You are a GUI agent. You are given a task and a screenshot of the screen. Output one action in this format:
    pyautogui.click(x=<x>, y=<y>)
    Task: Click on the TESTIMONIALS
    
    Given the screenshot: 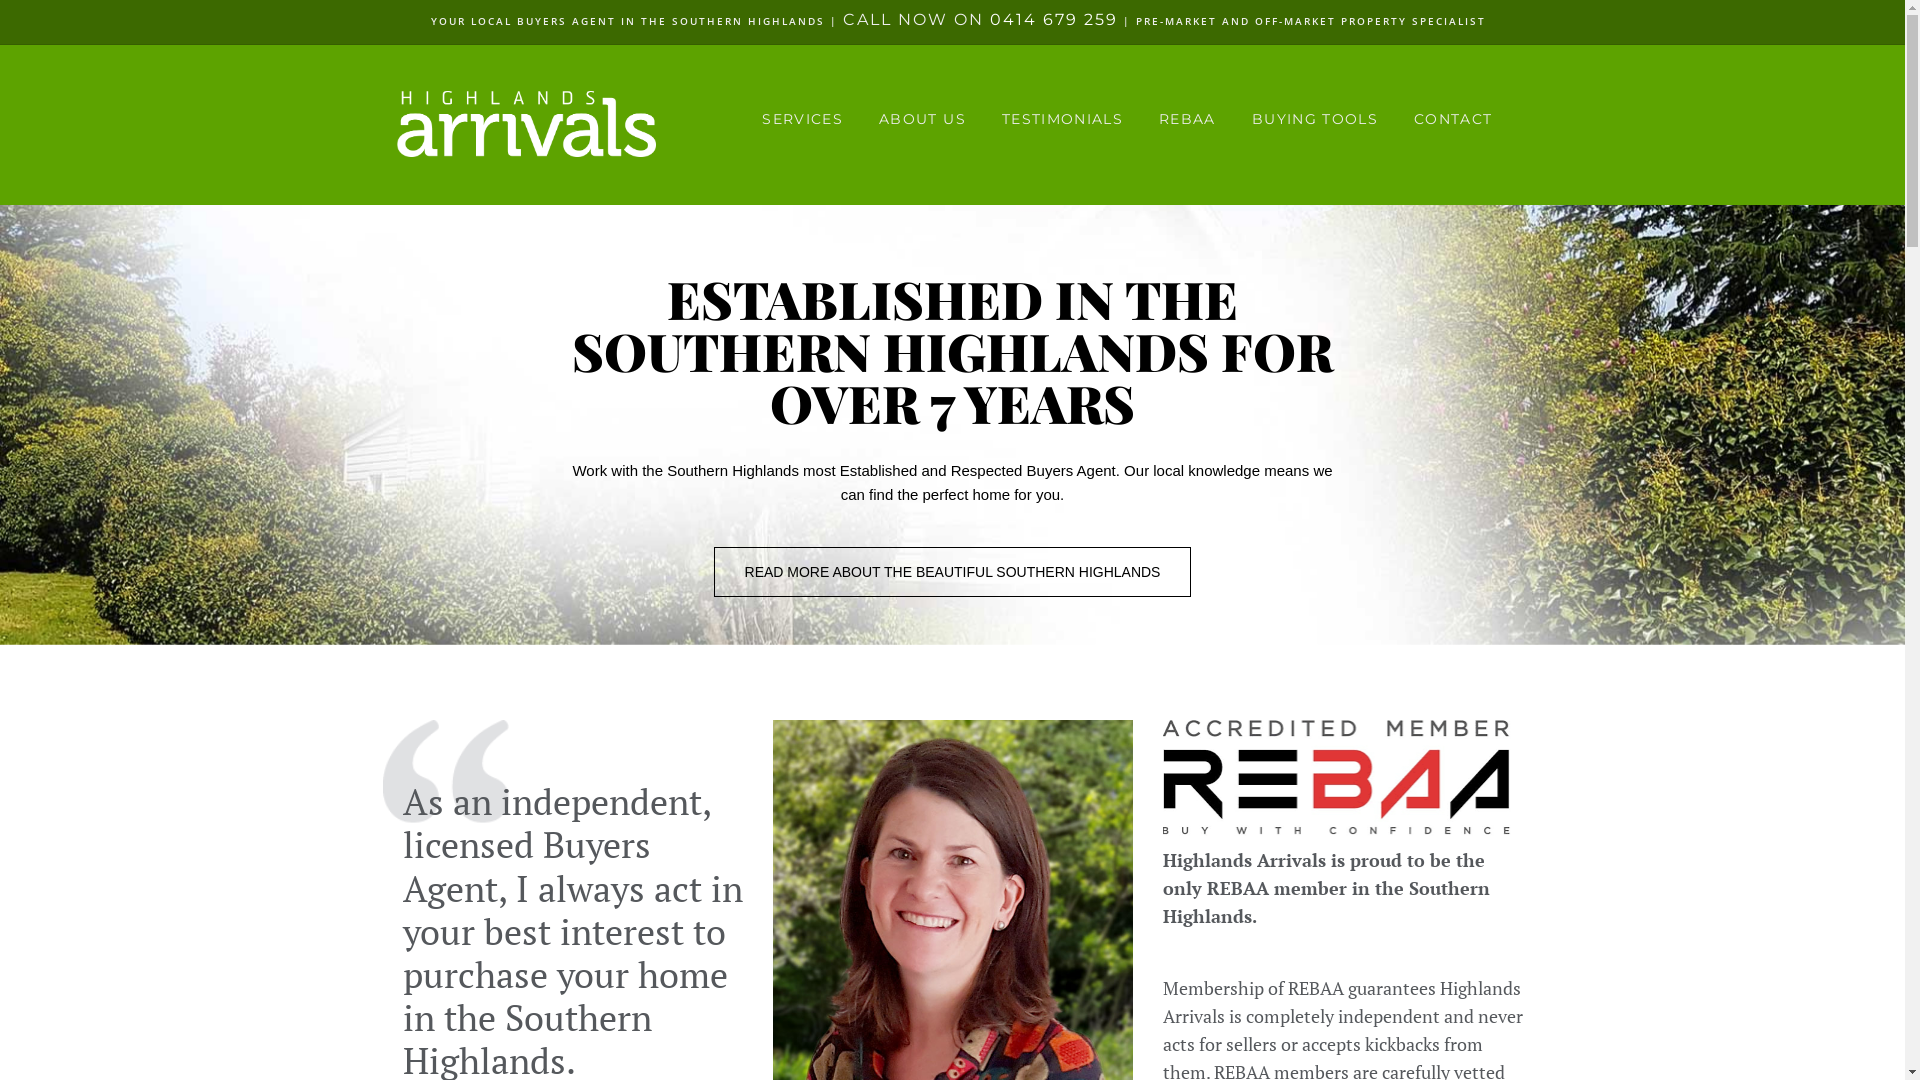 What is the action you would take?
    pyautogui.click(x=1062, y=120)
    